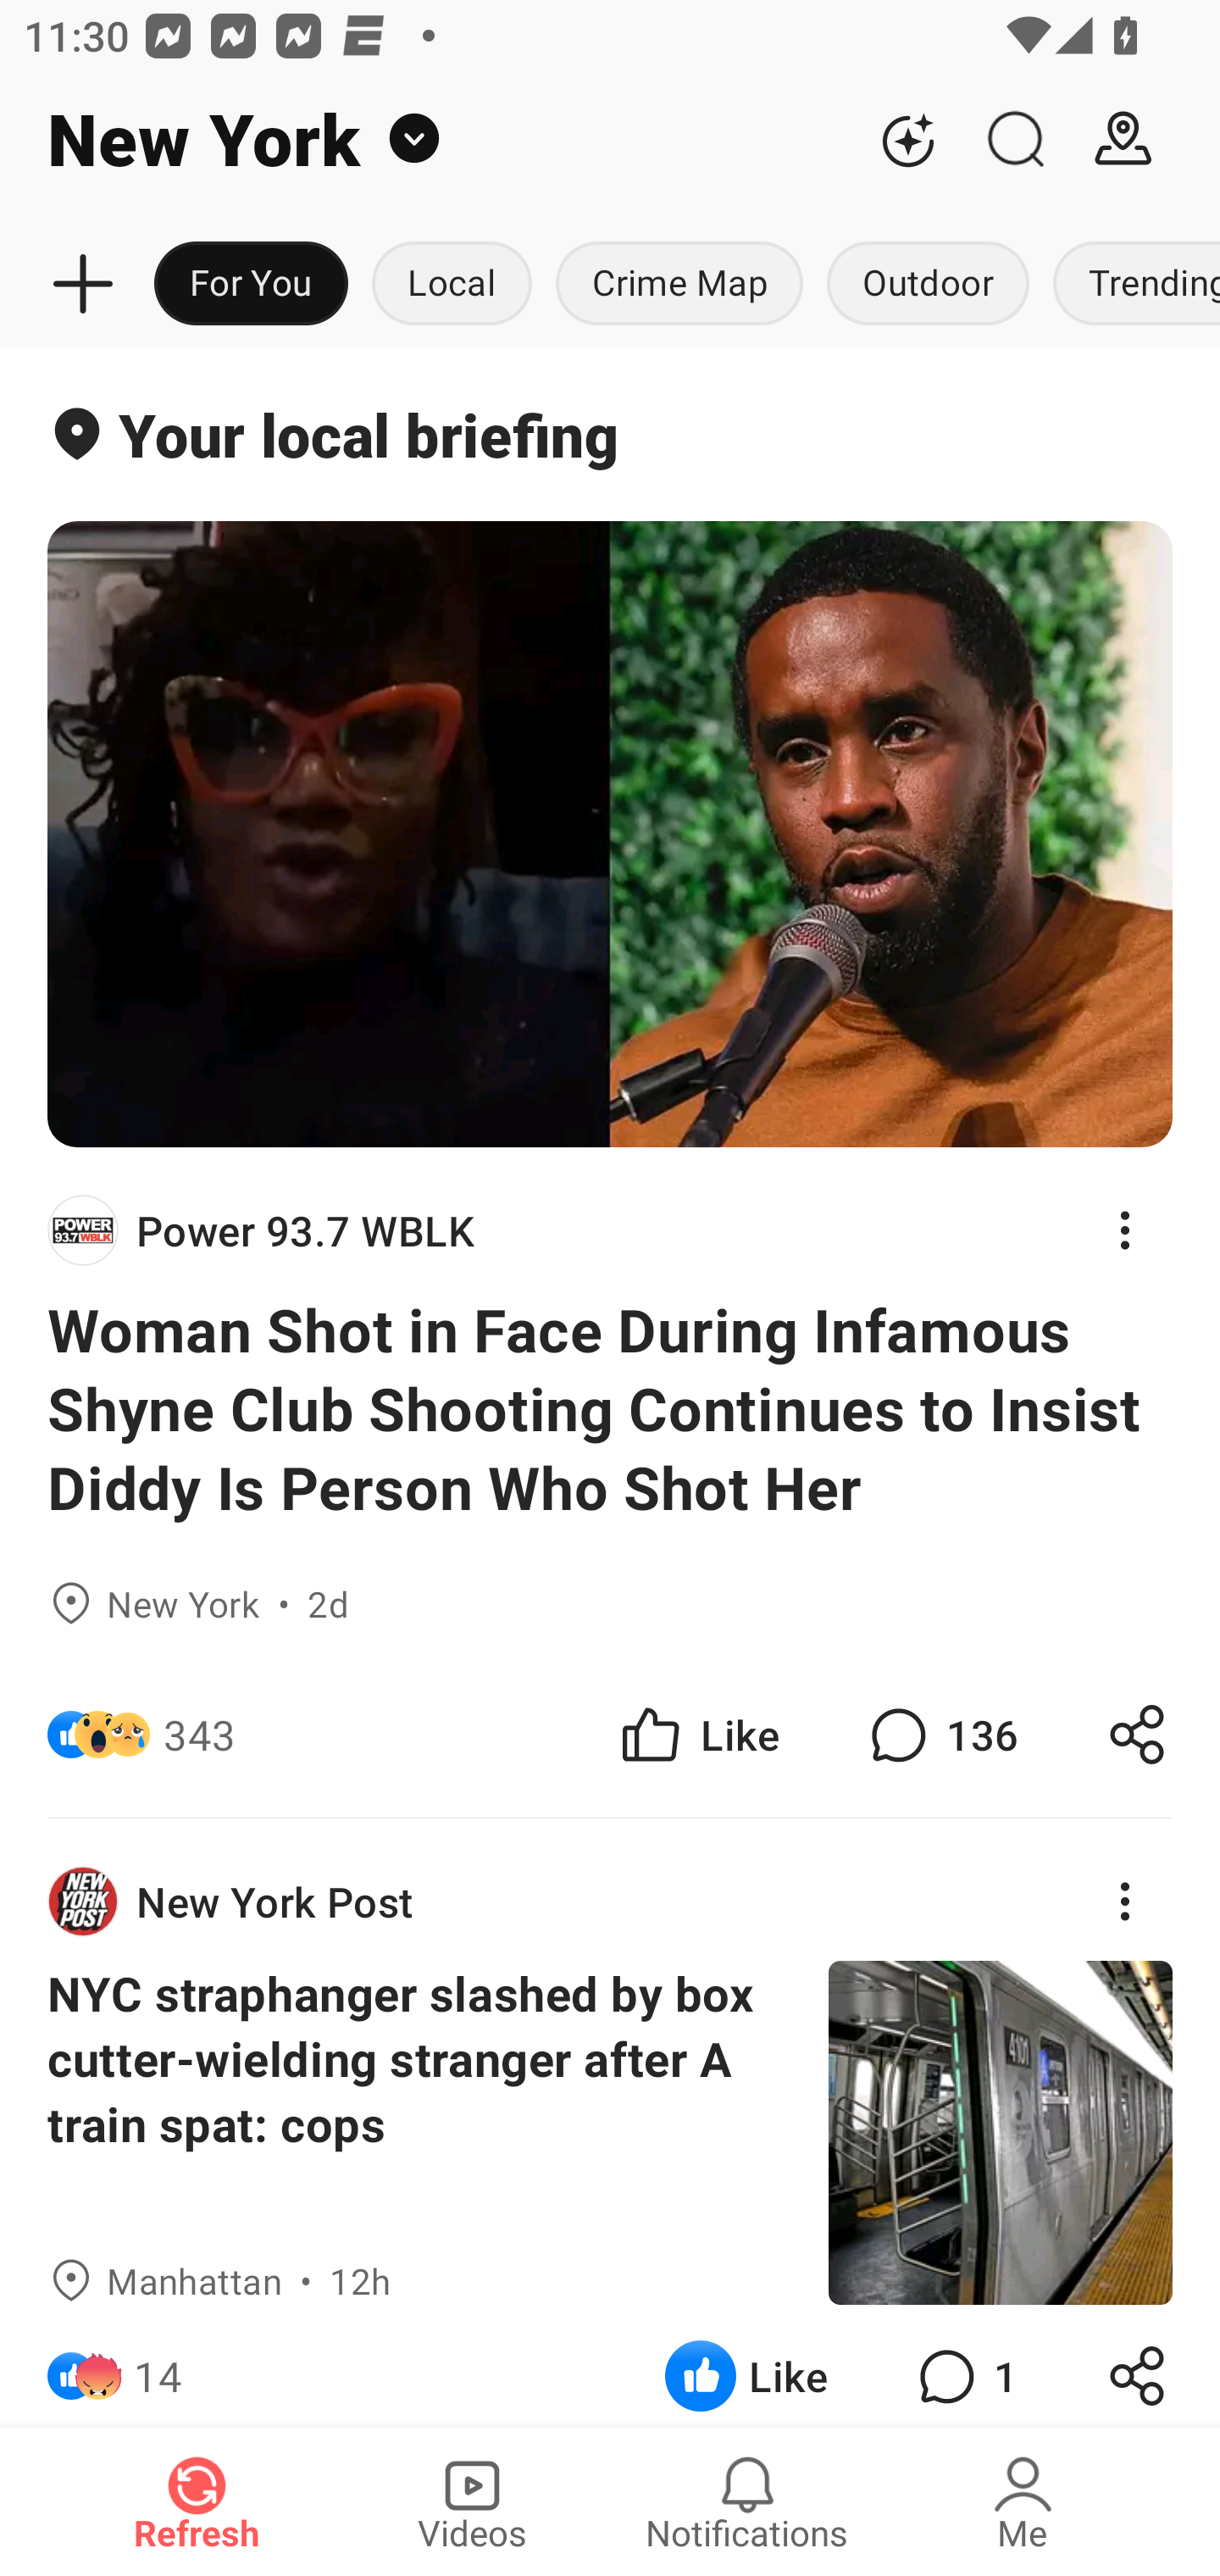 The image size is (1220, 2576). Describe the element at coordinates (940, 1735) in the screenshot. I see `136` at that location.